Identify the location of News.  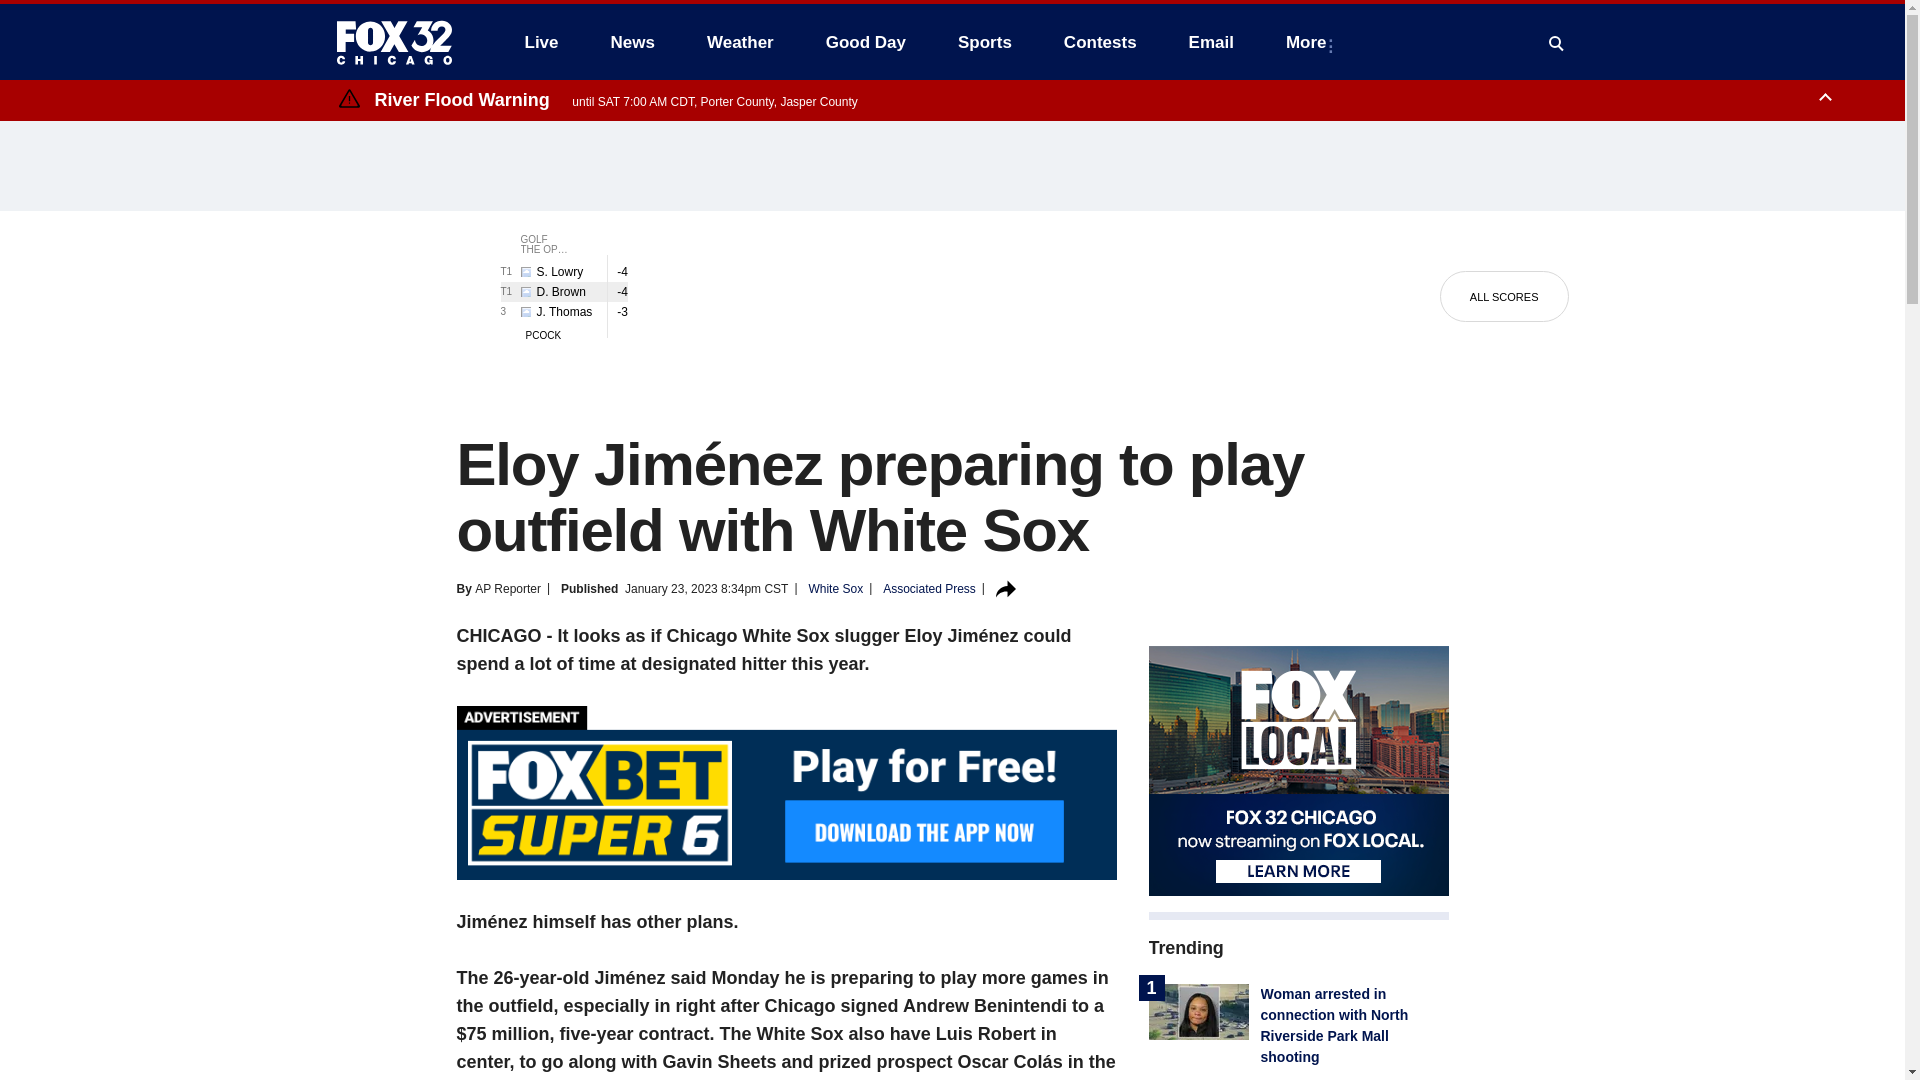
(632, 42).